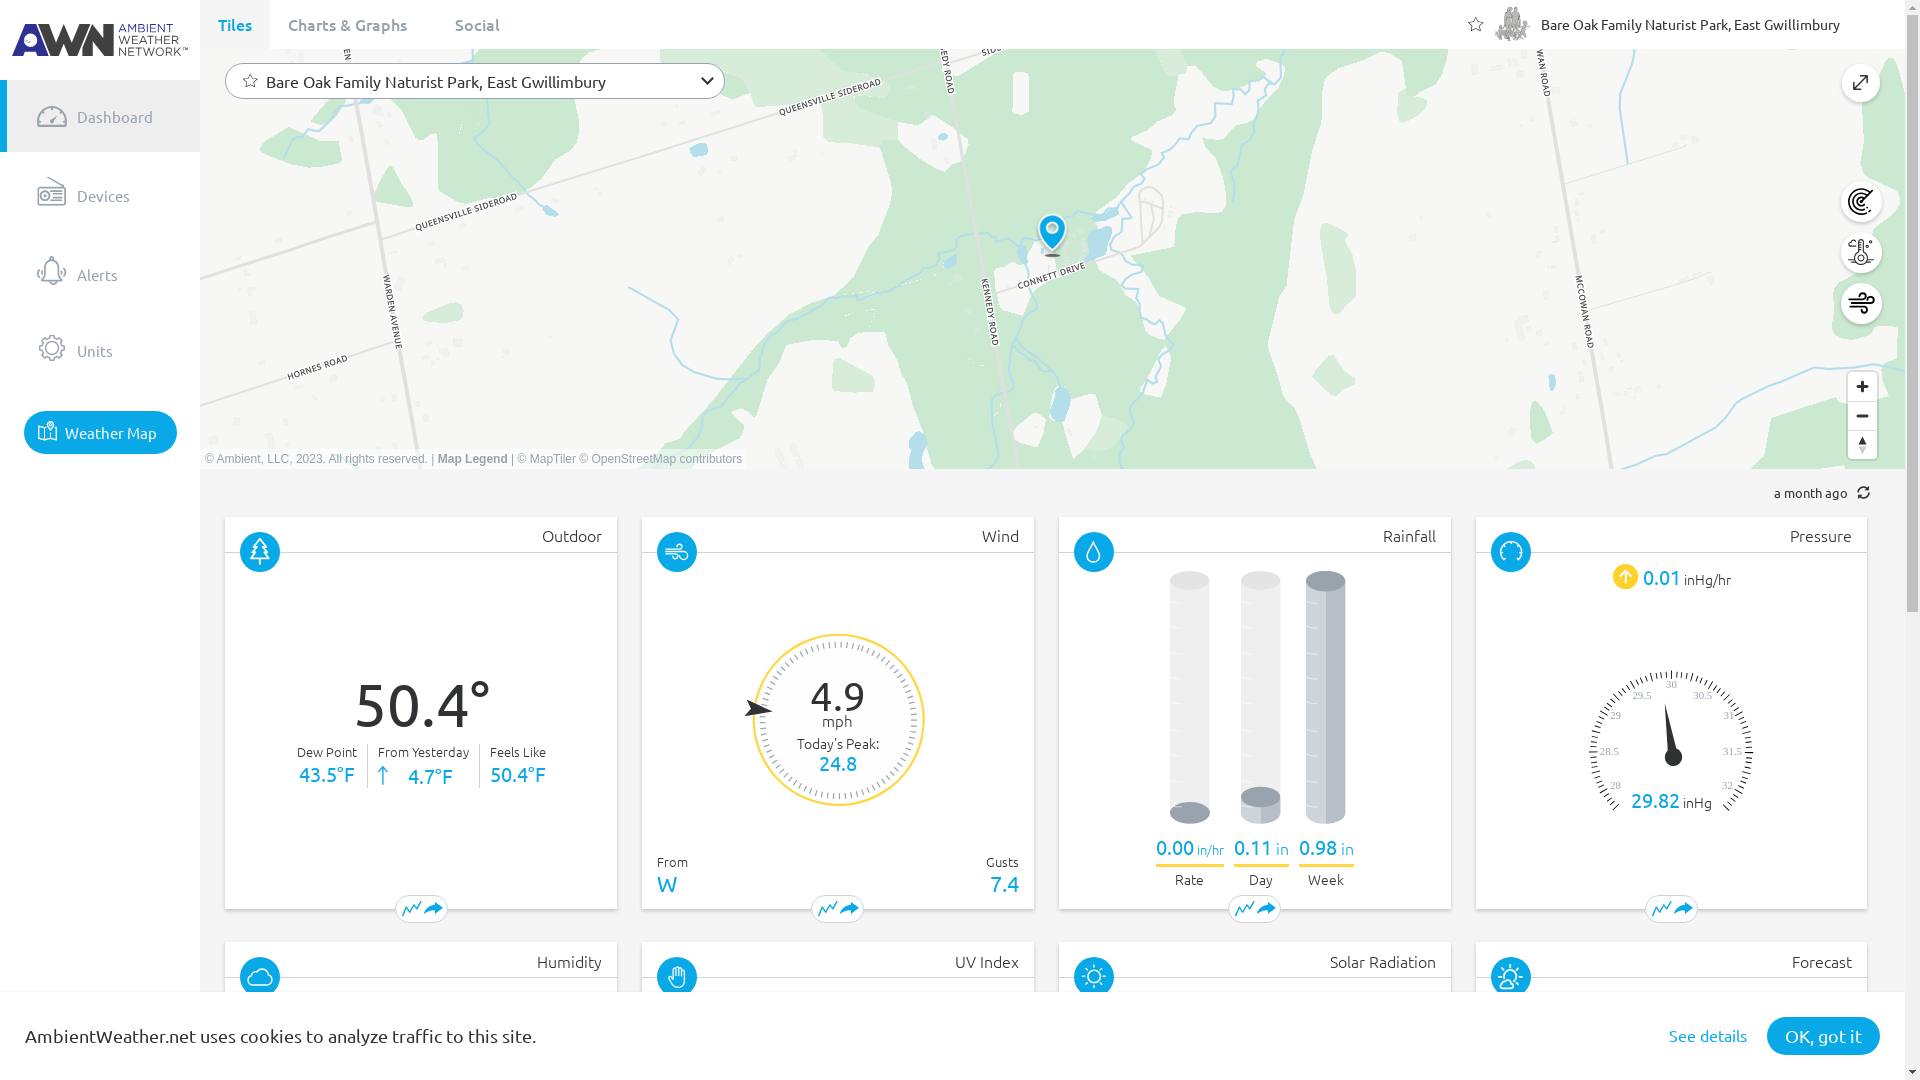 The width and height of the screenshot is (1920, 1080). Describe the element at coordinates (100, 192) in the screenshot. I see `Devices` at that location.